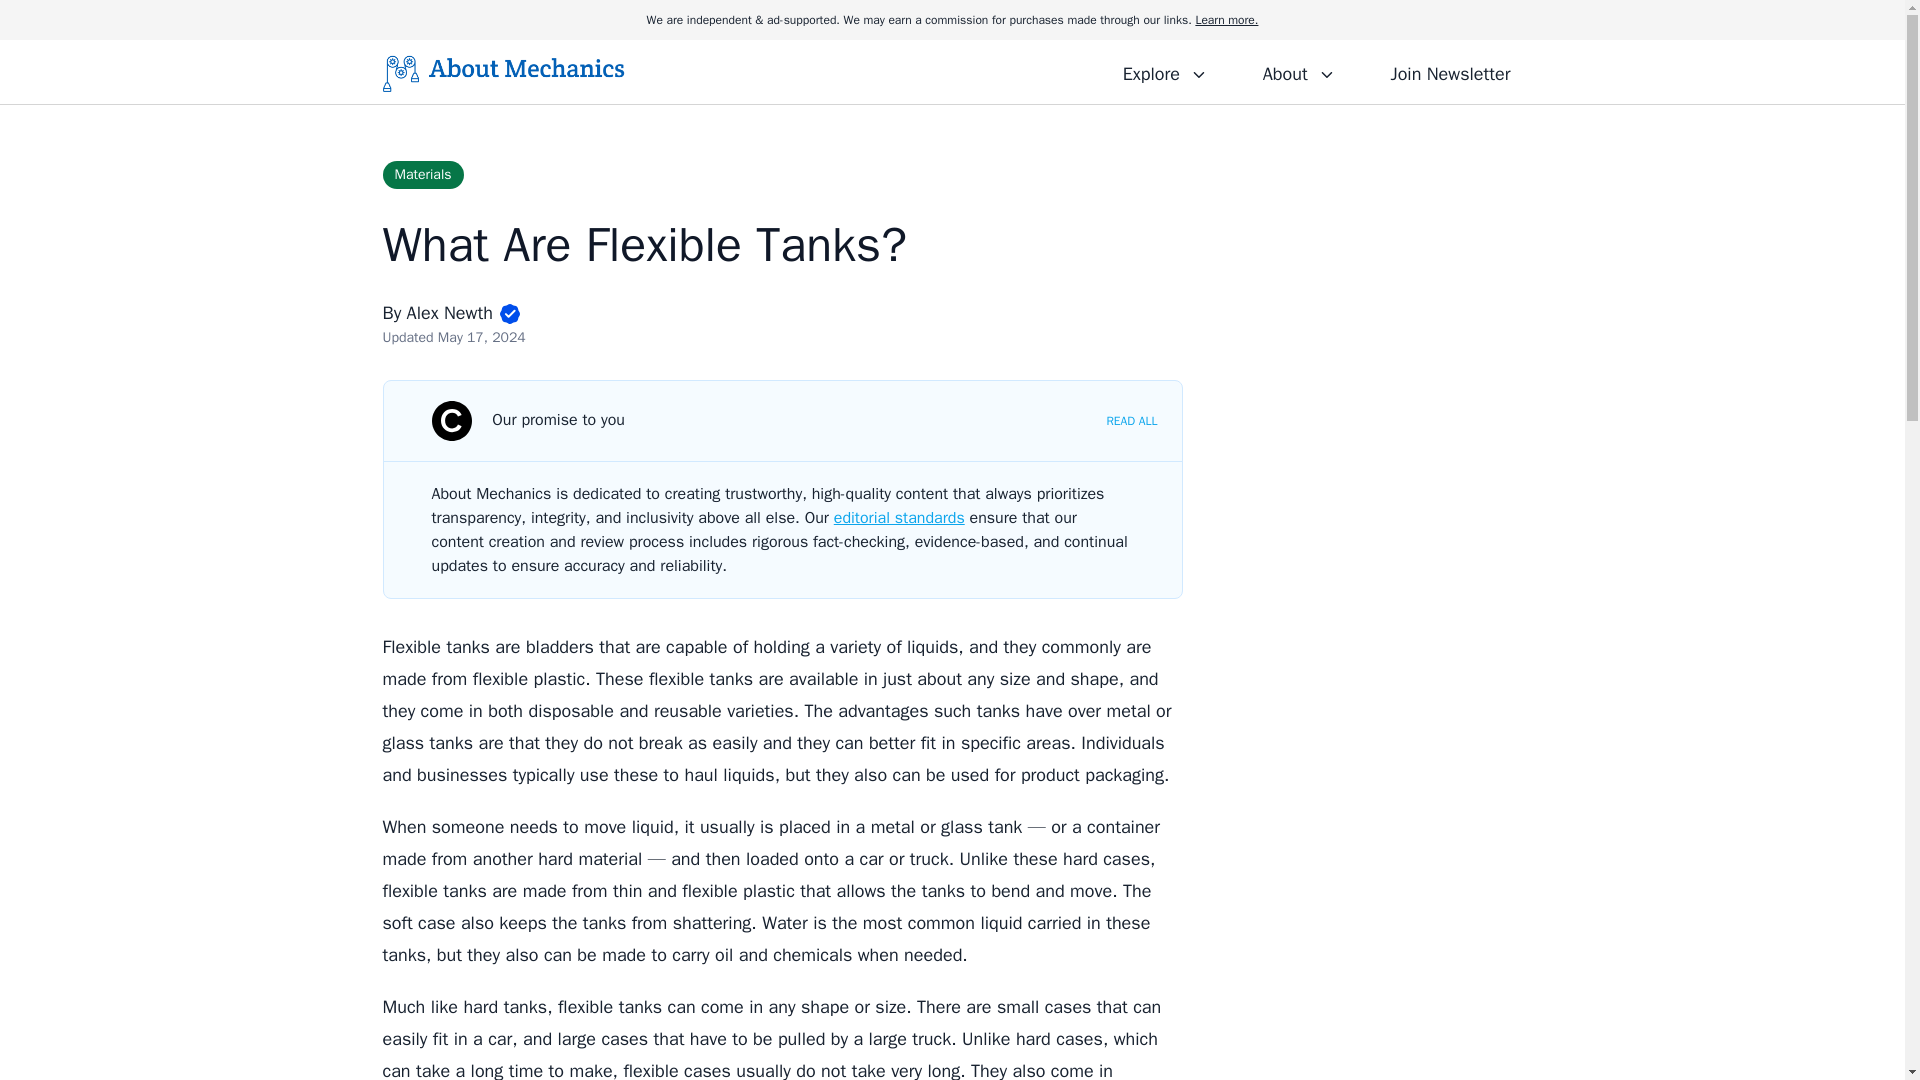  What do you see at coordinates (422, 174) in the screenshot?
I see `Materials` at bounding box center [422, 174].